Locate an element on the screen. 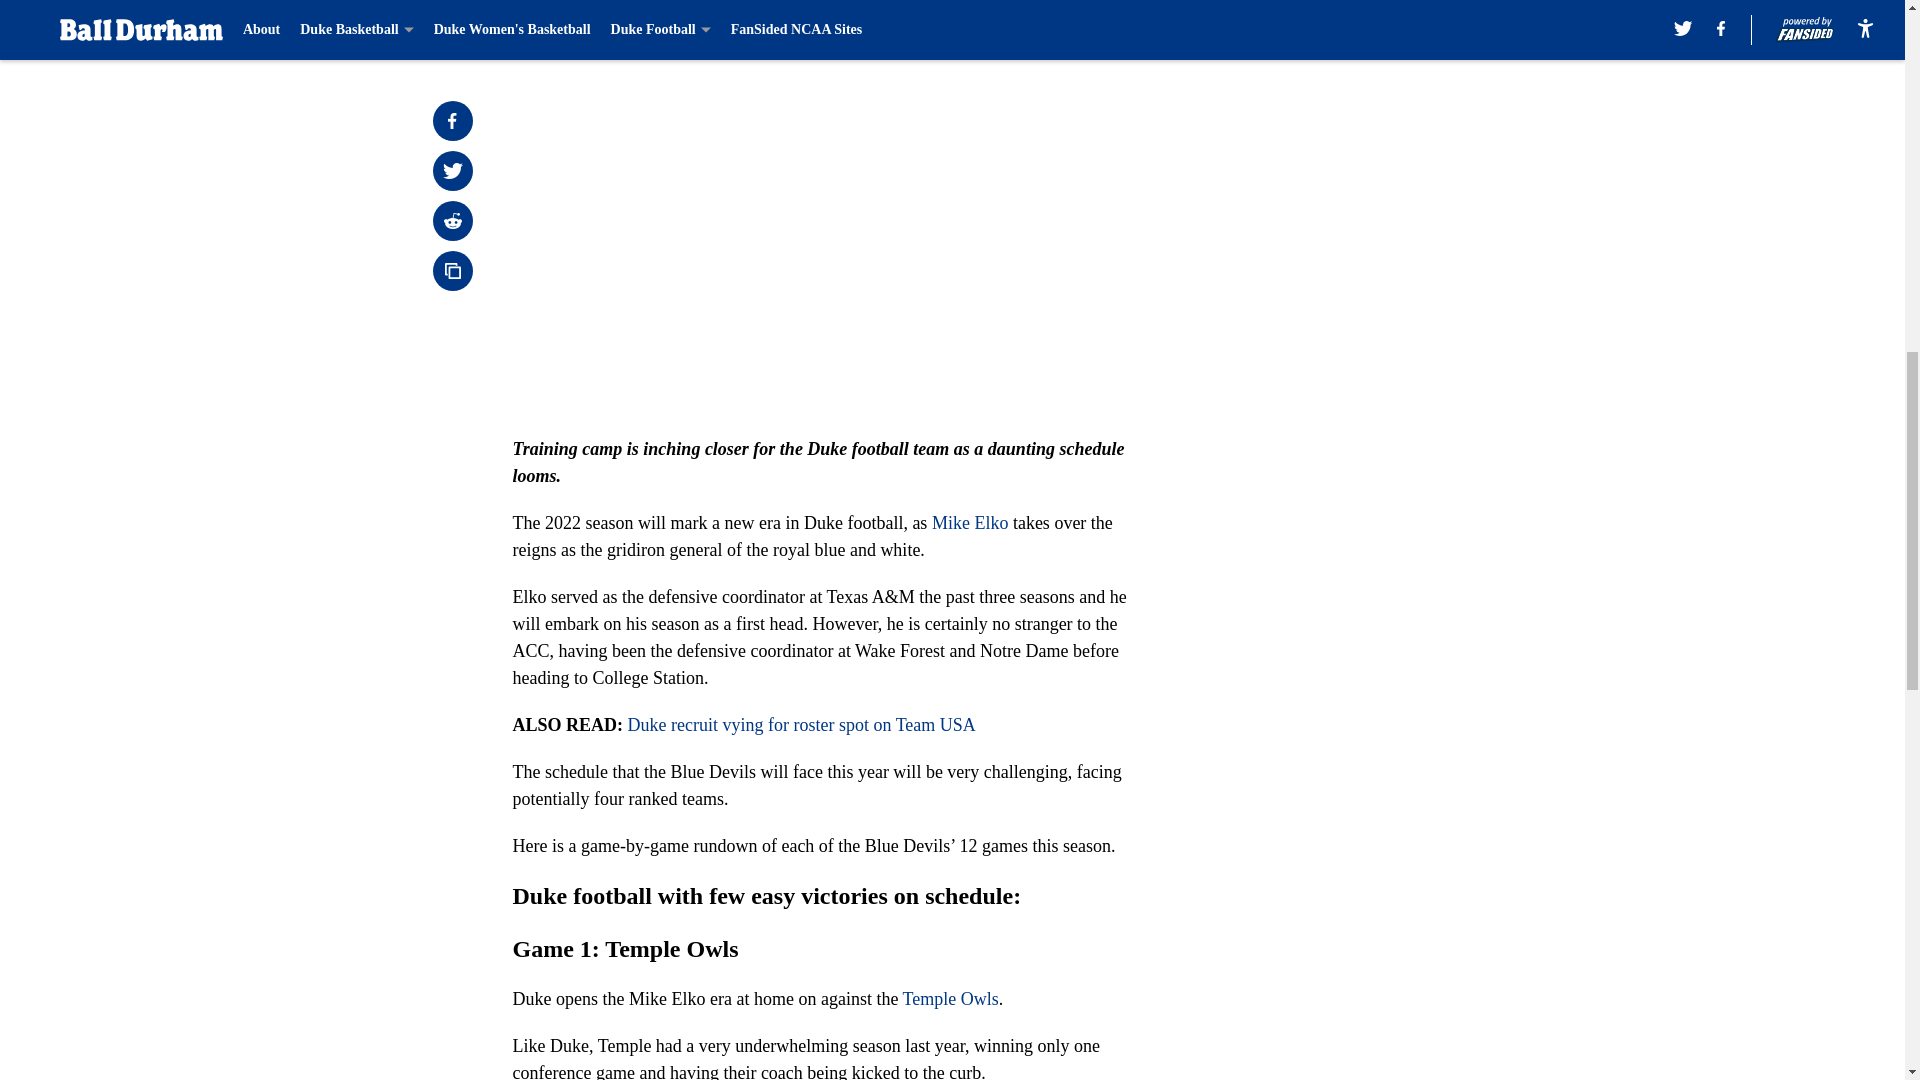 The width and height of the screenshot is (1920, 1080). Prev is located at coordinates (572, 27).